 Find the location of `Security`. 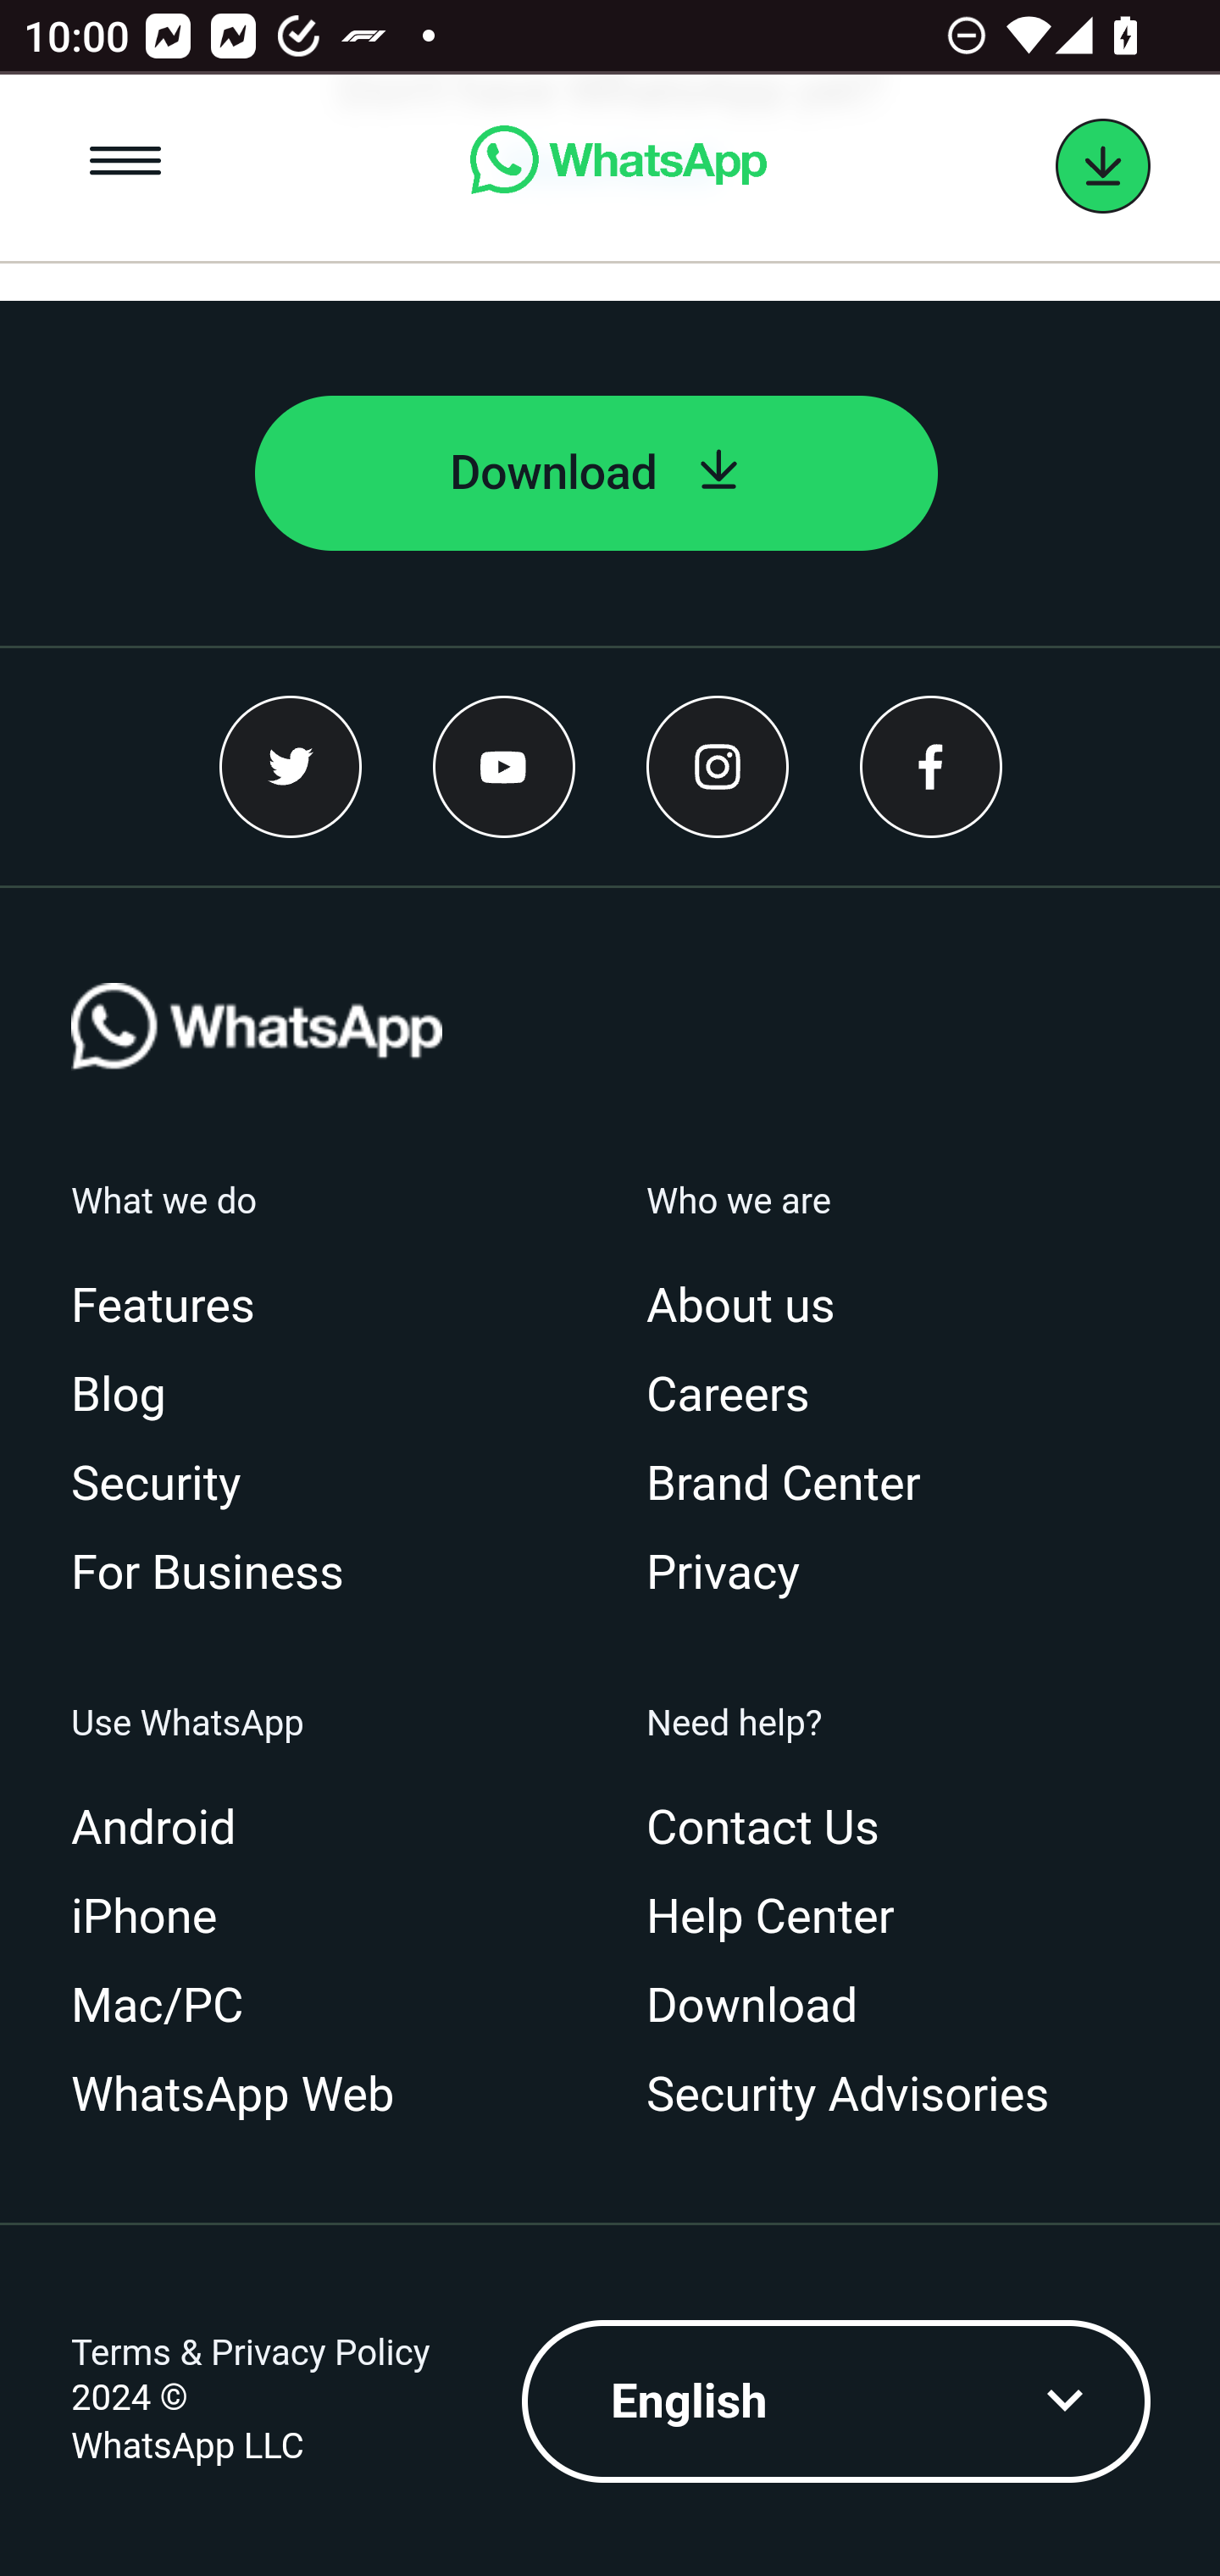

Security is located at coordinates (169, 1486).